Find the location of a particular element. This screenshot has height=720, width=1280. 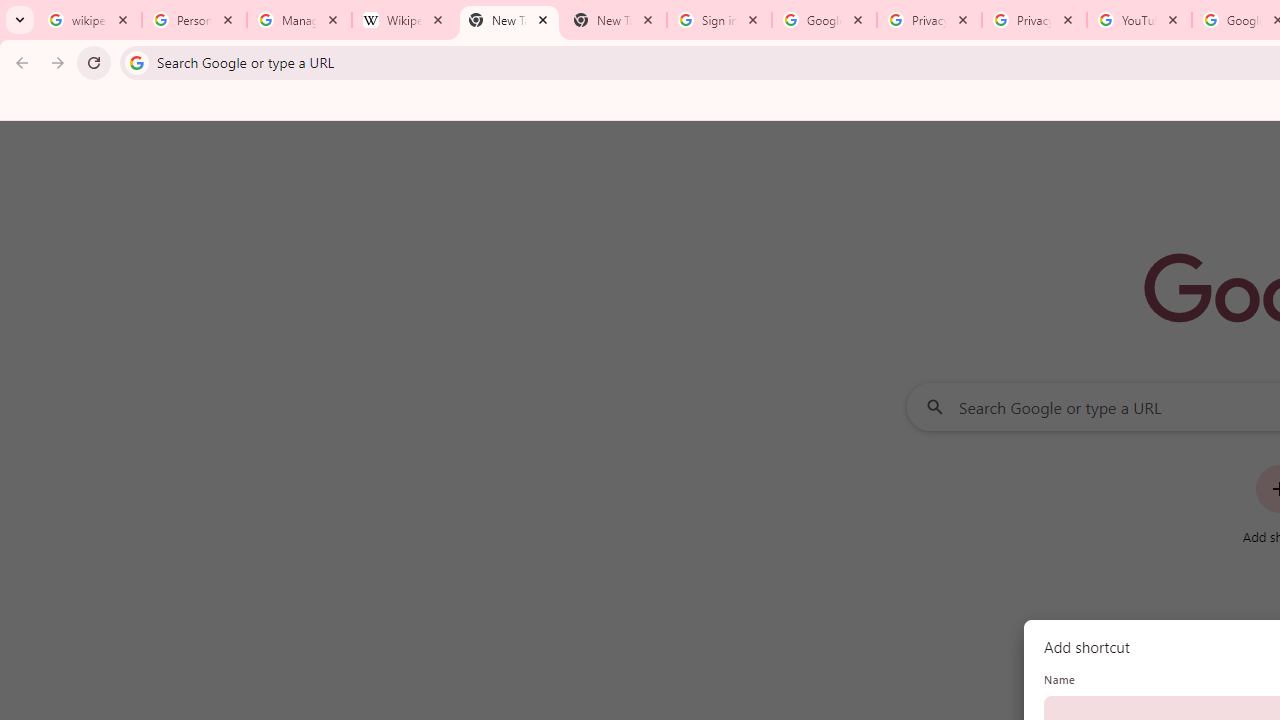

Manage your Location History - Google Search Help is located at coordinates (299, 20).